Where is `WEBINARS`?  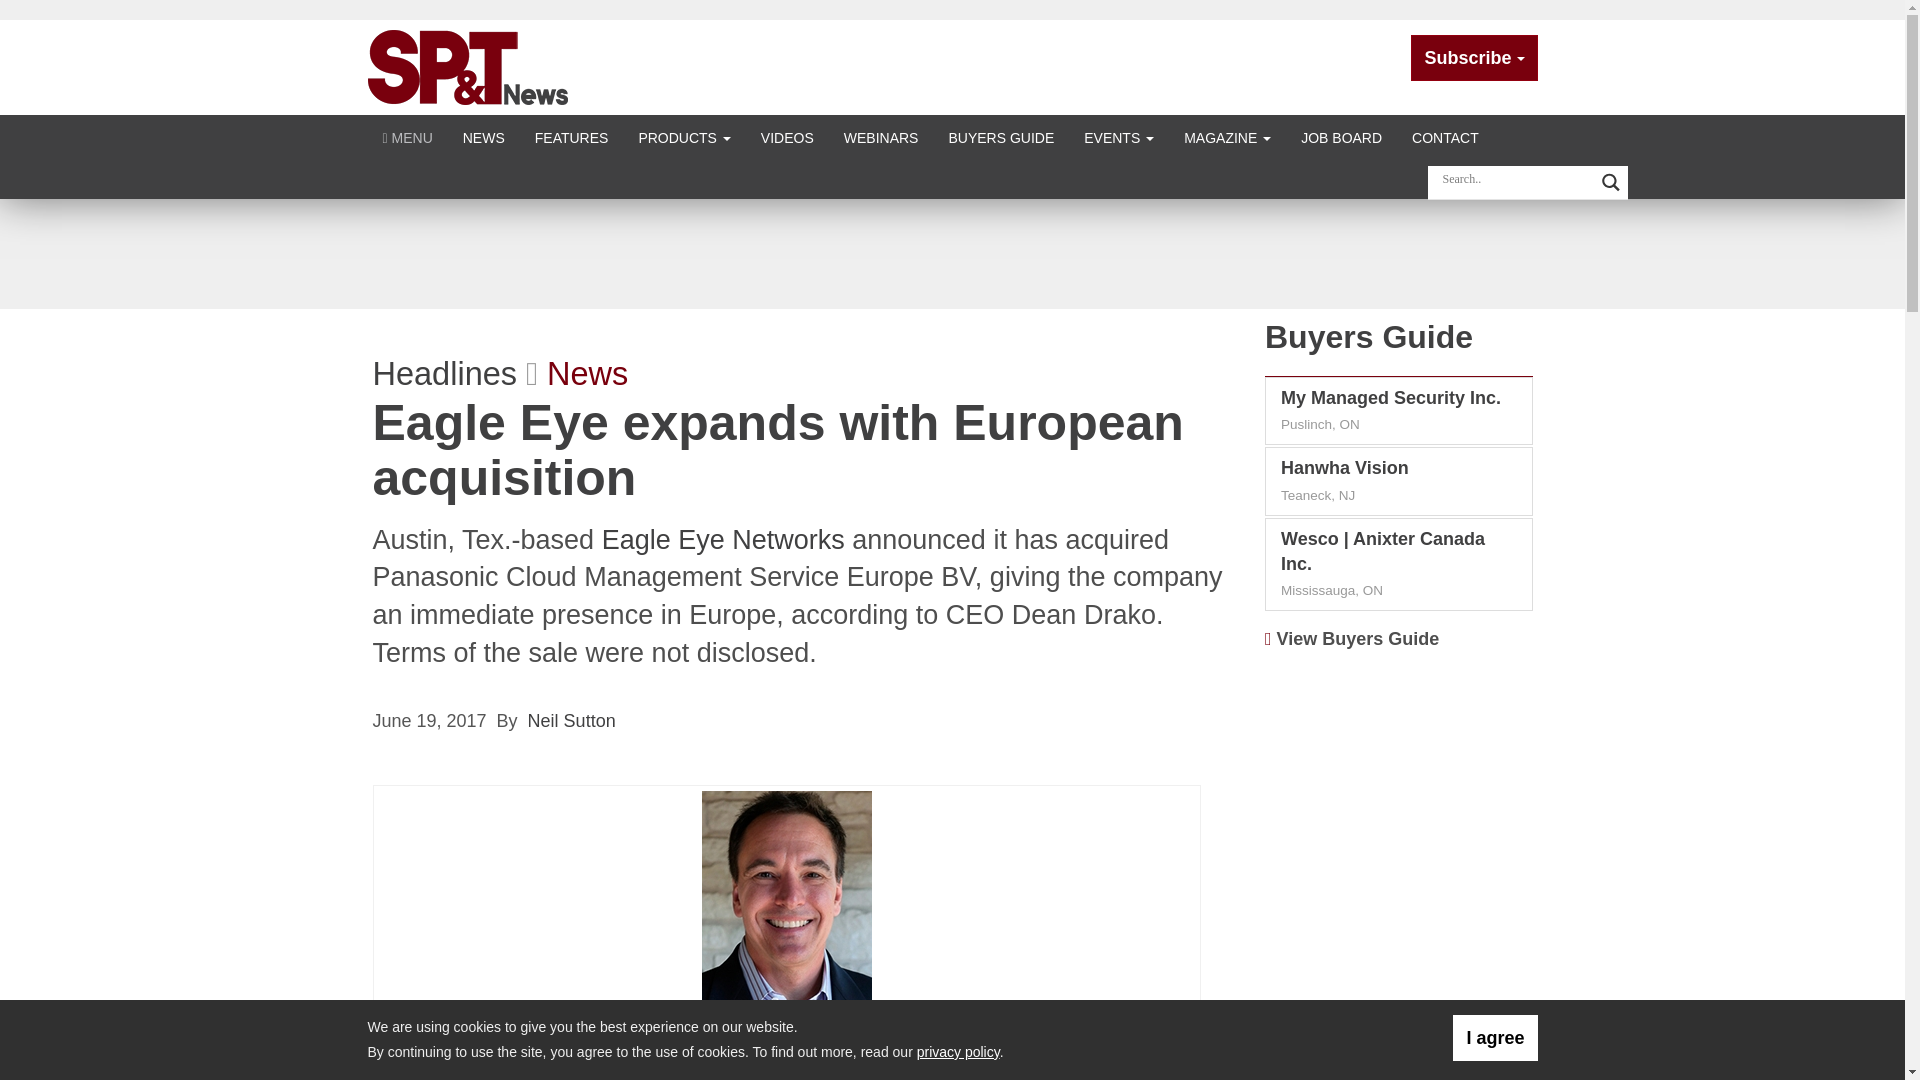
WEBINARS is located at coordinates (881, 136).